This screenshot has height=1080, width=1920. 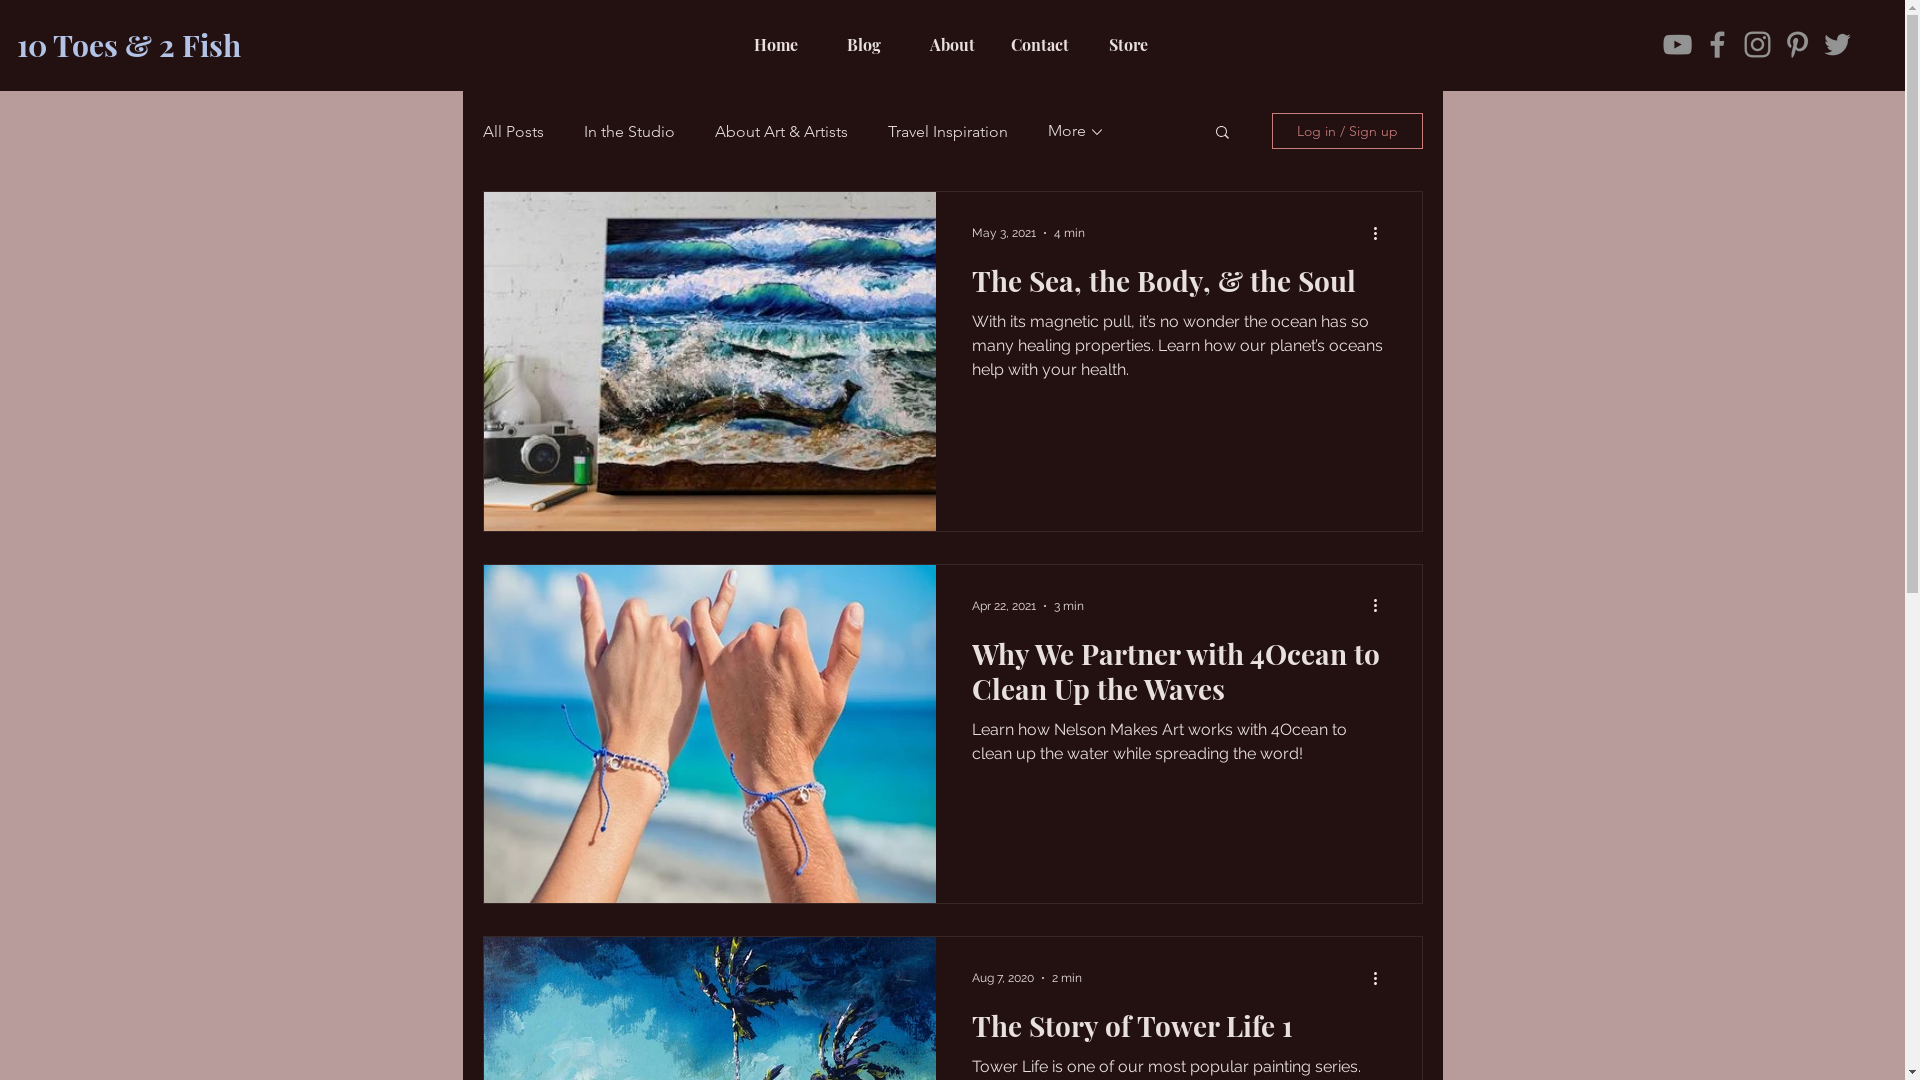 What do you see at coordinates (1348, 131) in the screenshot?
I see `Log in / Sign up` at bounding box center [1348, 131].